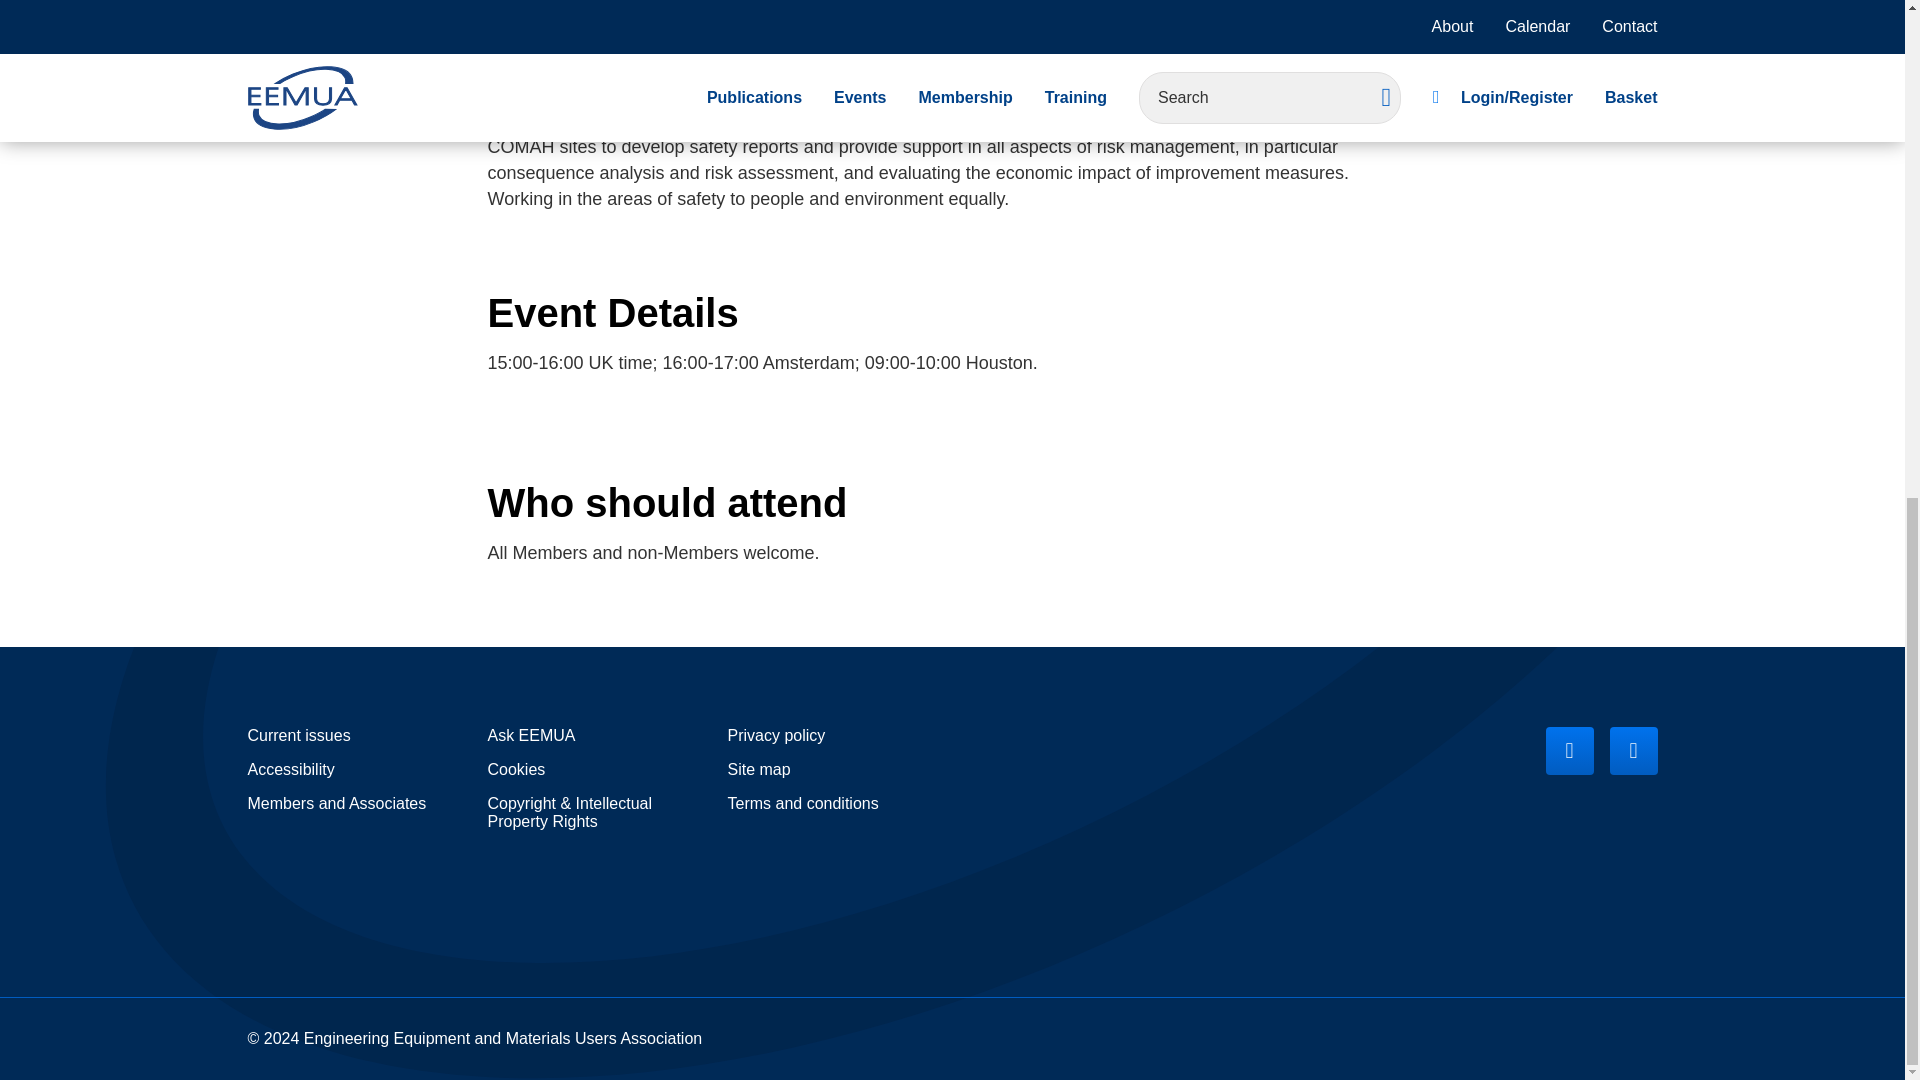 This screenshot has width=1920, height=1080. Describe the element at coordinates (532, 736) in the screenshot. I see `Ask EEMUA` at that location.